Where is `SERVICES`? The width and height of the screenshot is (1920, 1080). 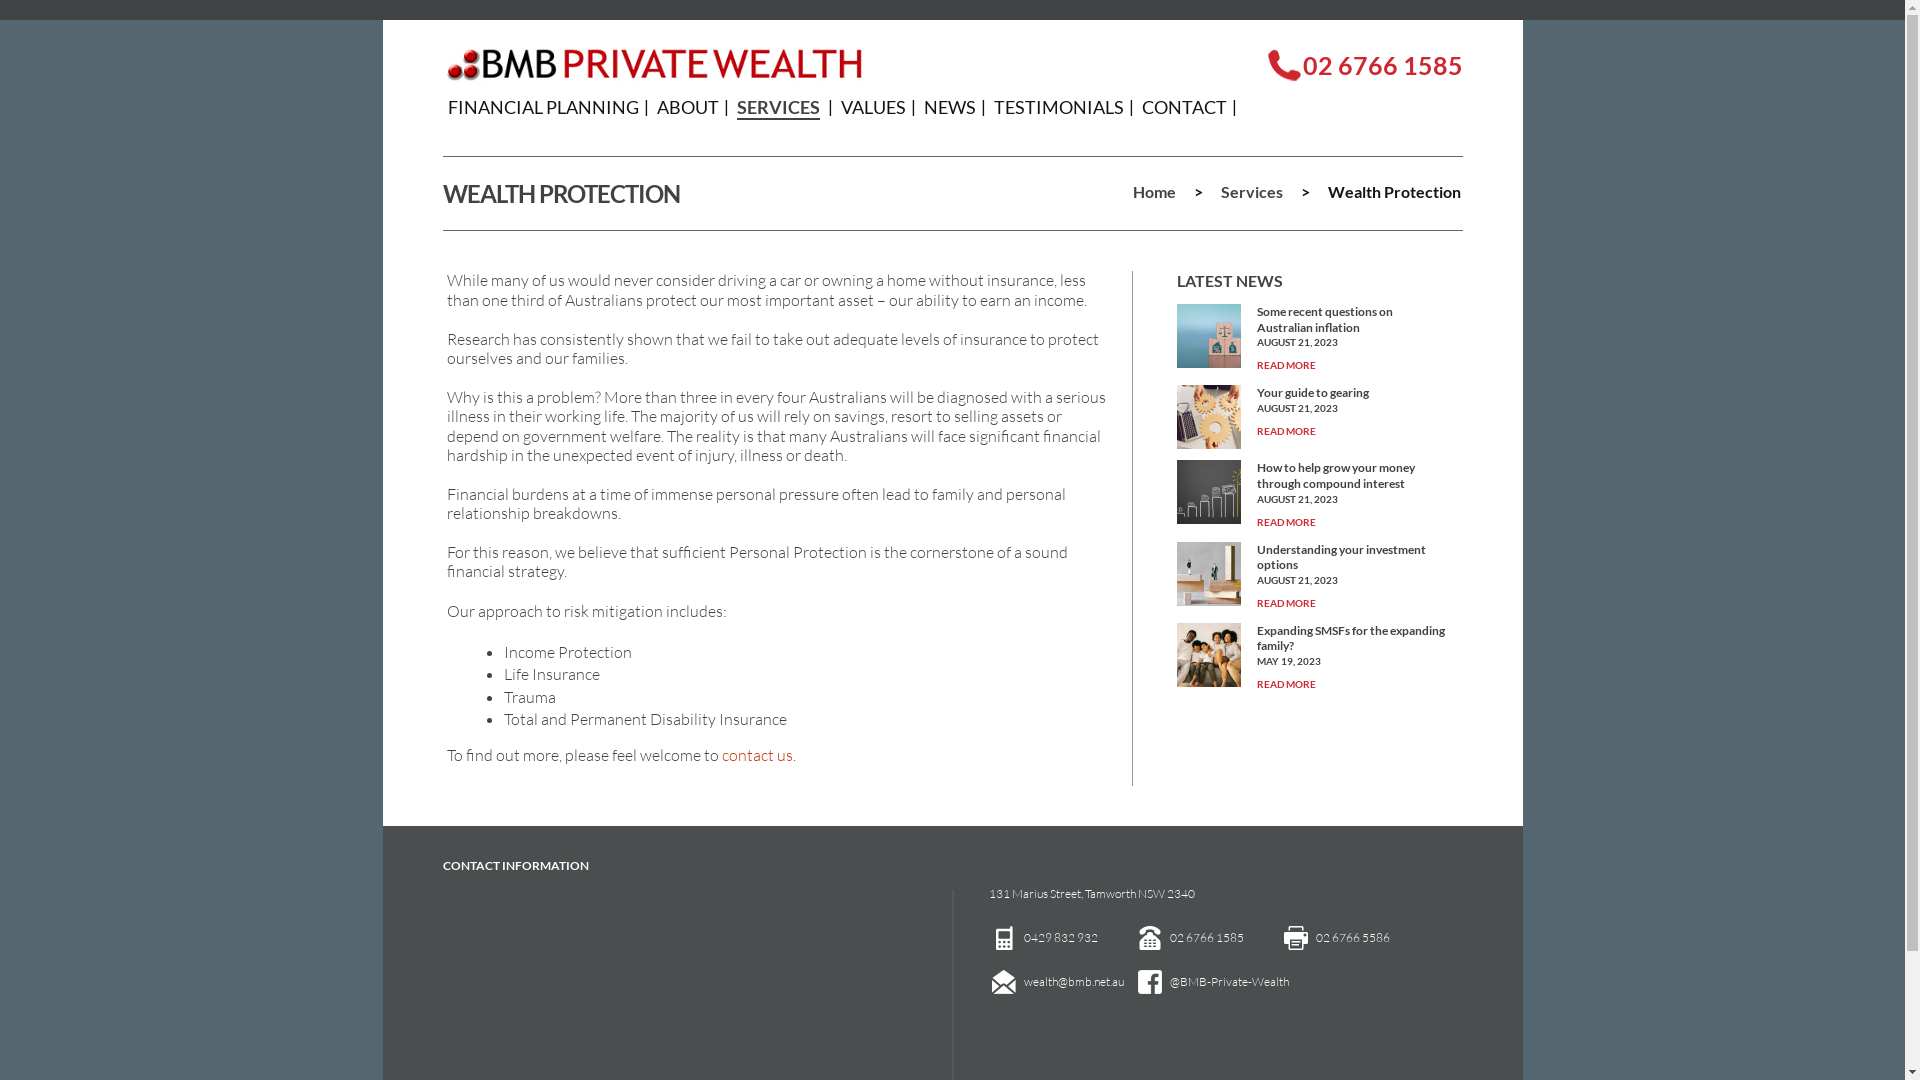
SERVICES is located at coordinates (778, 108).